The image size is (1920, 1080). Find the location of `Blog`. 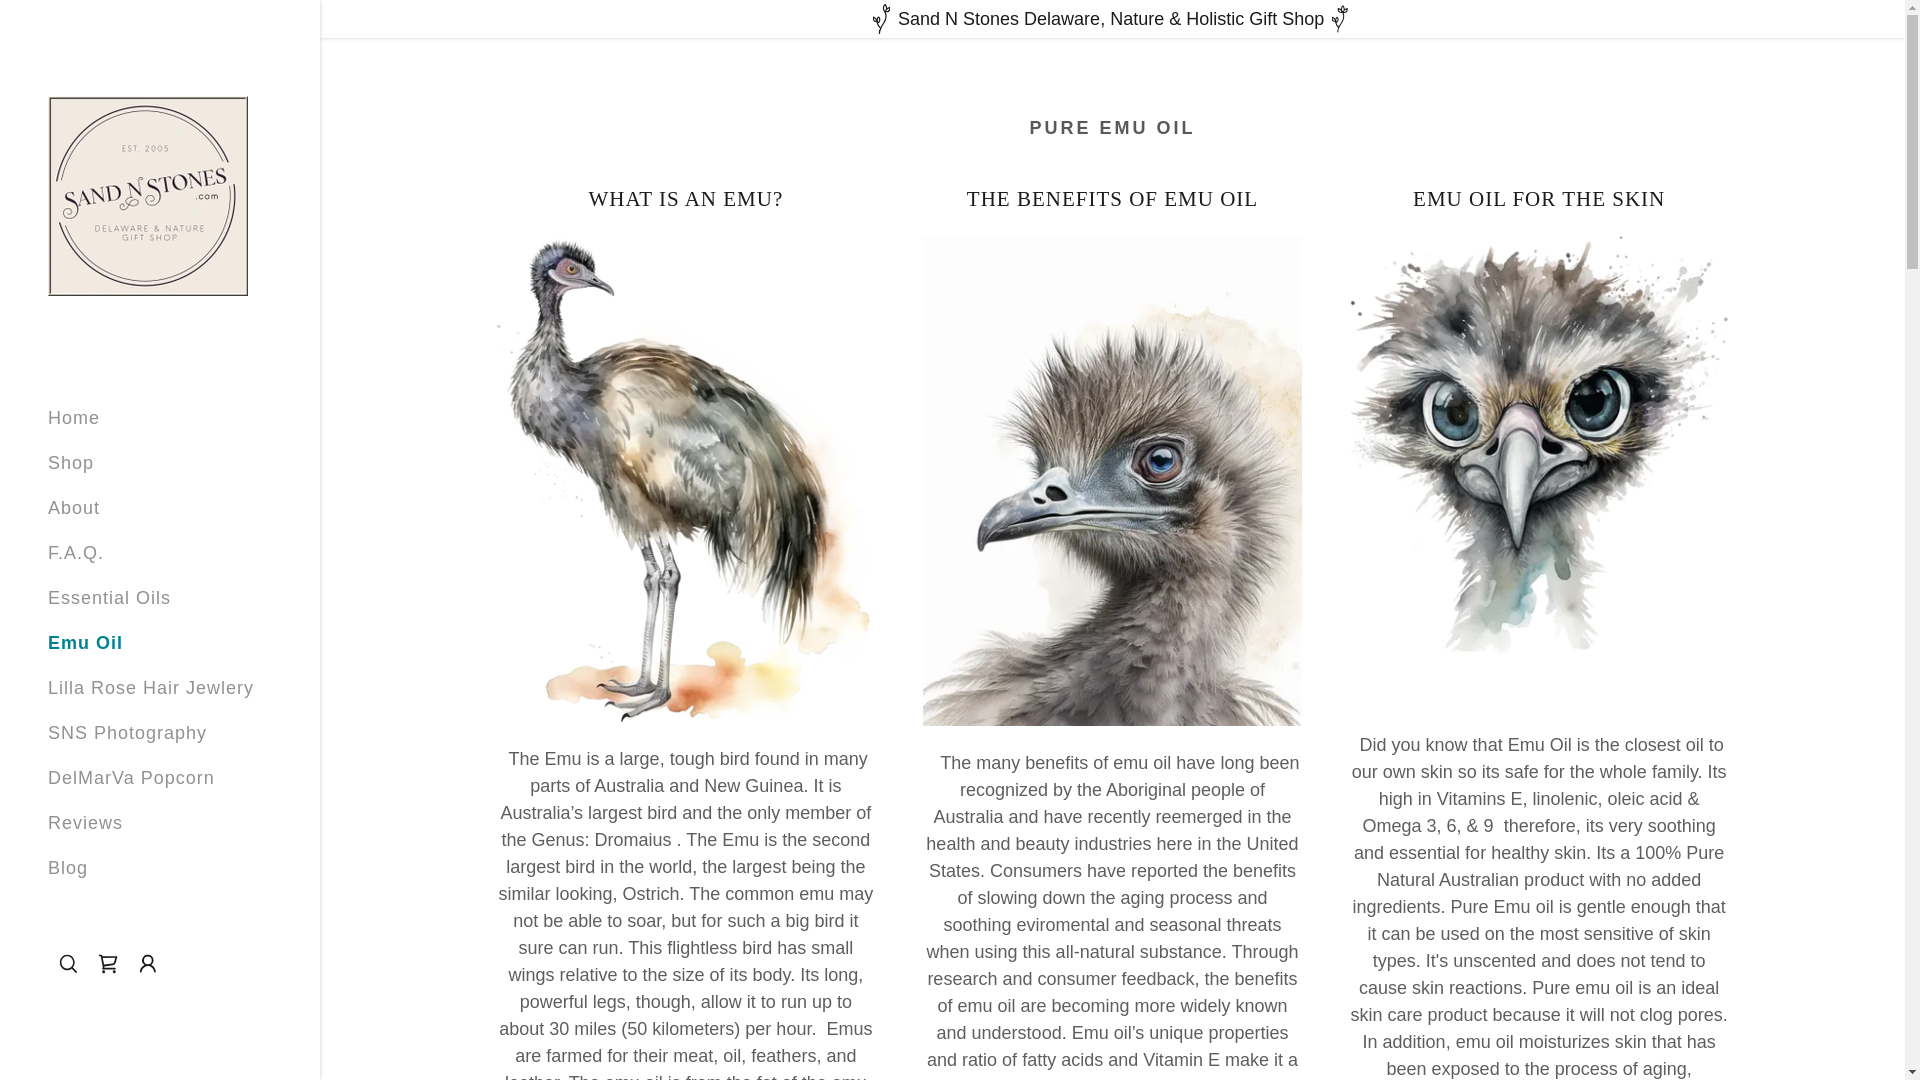

Blog is located at coordinates (68, 868).